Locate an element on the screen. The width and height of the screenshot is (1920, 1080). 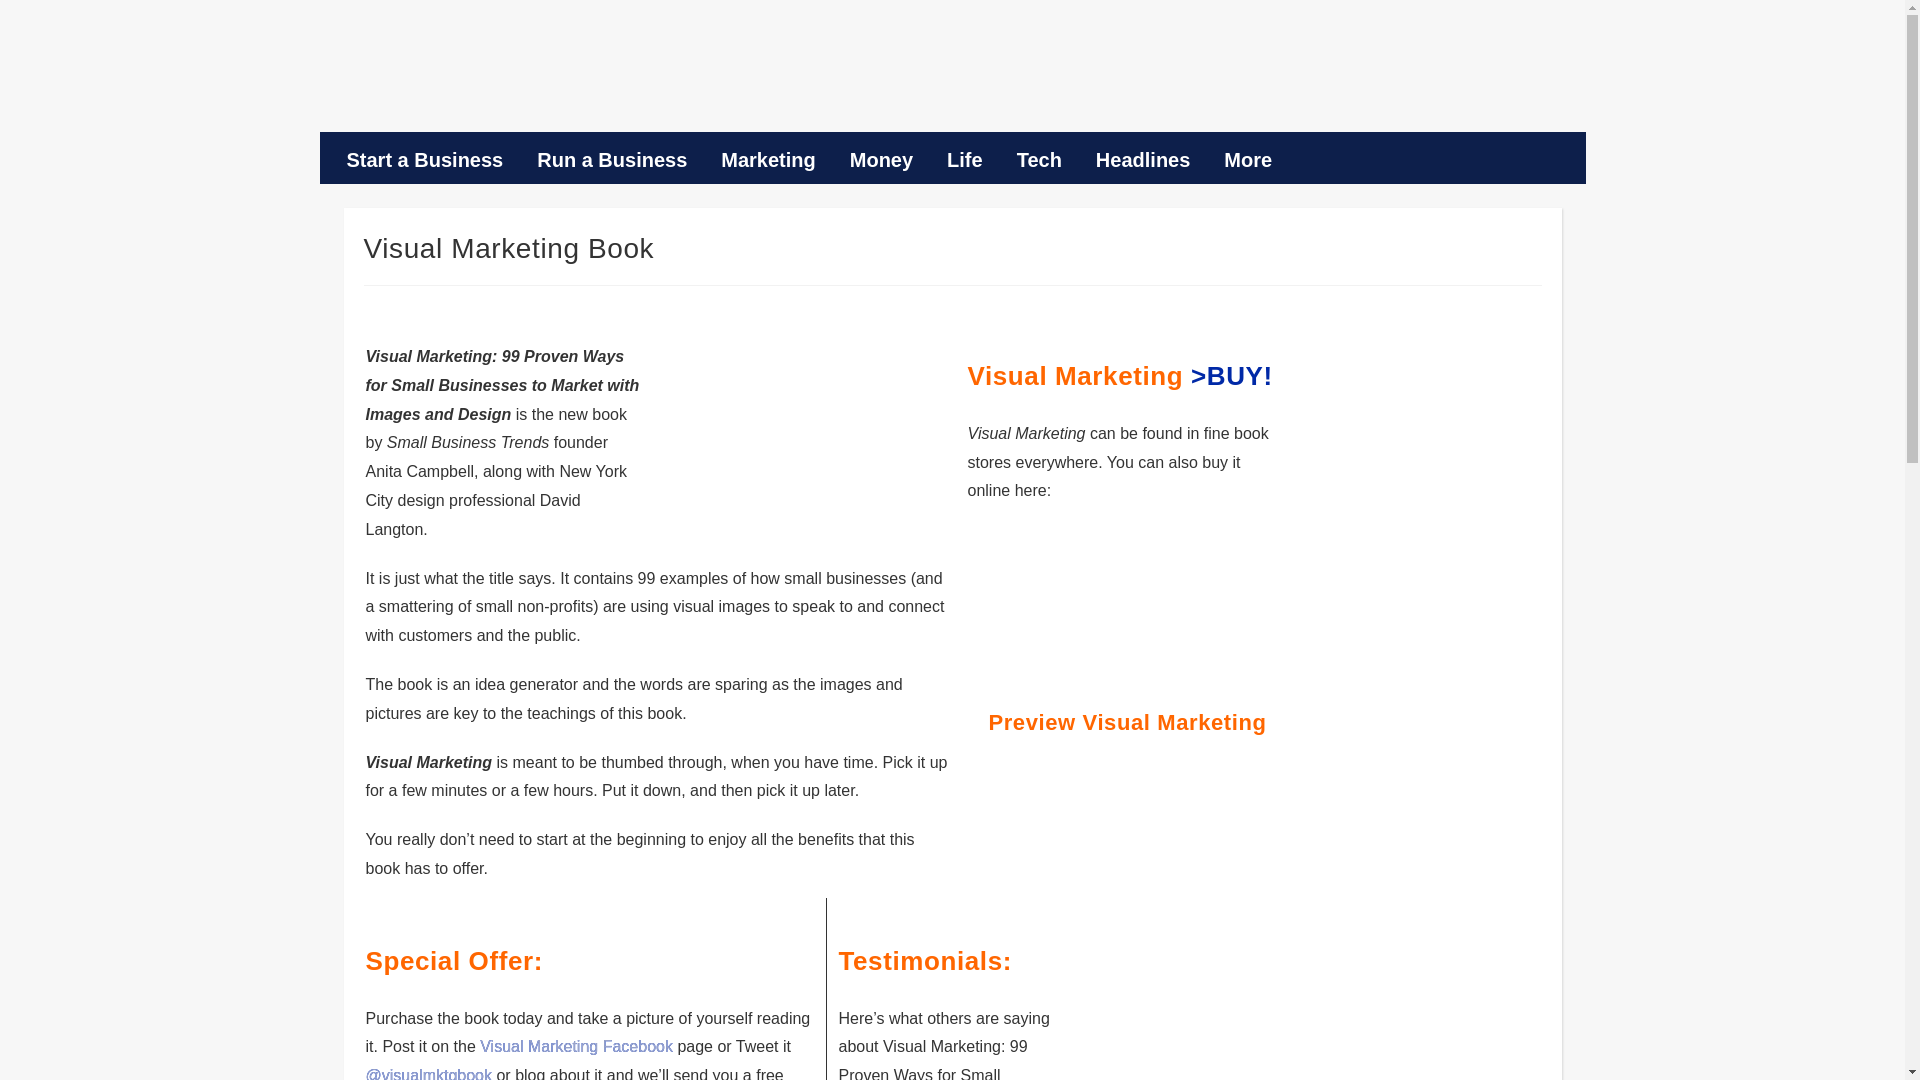
amazon-logo-shadow is located at coordinates (1040, 560).